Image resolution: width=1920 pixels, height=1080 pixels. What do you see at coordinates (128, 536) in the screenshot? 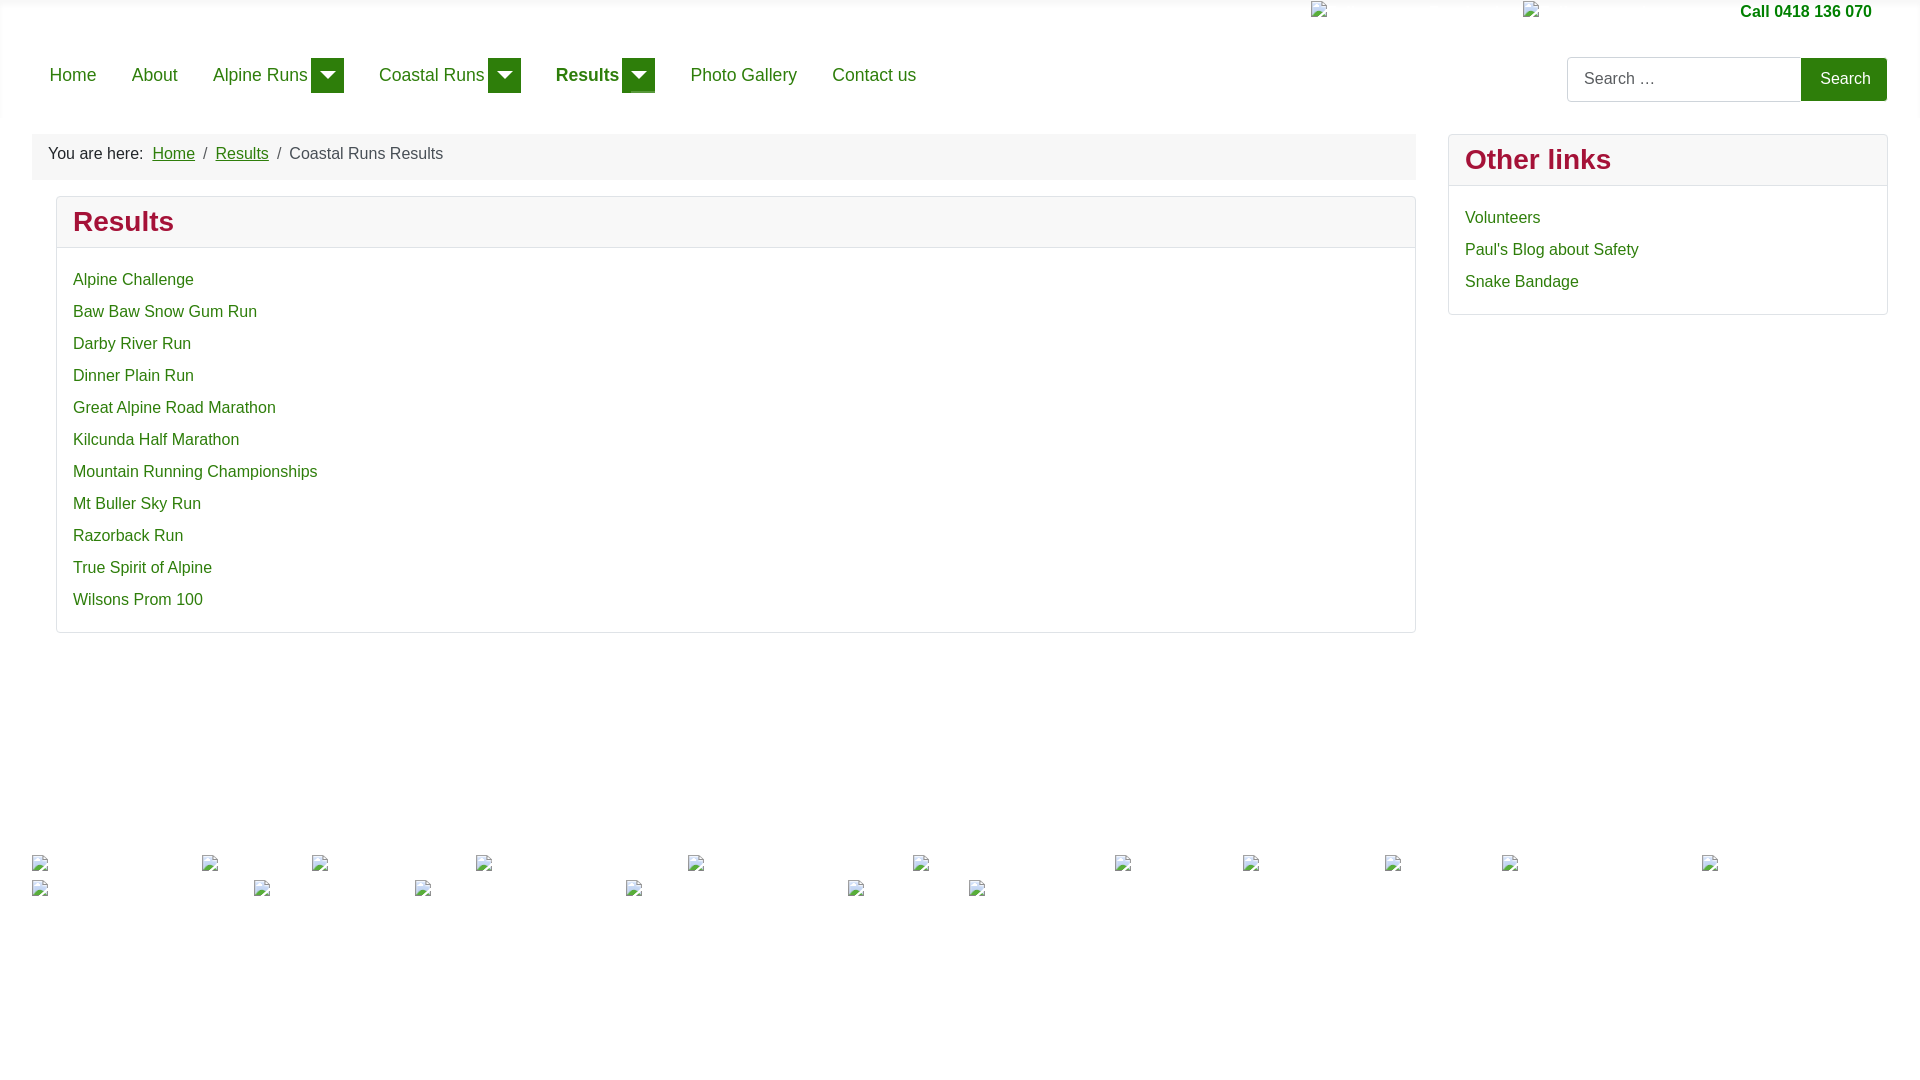
I see `Razorback Run` at bounding box center [128, 536].